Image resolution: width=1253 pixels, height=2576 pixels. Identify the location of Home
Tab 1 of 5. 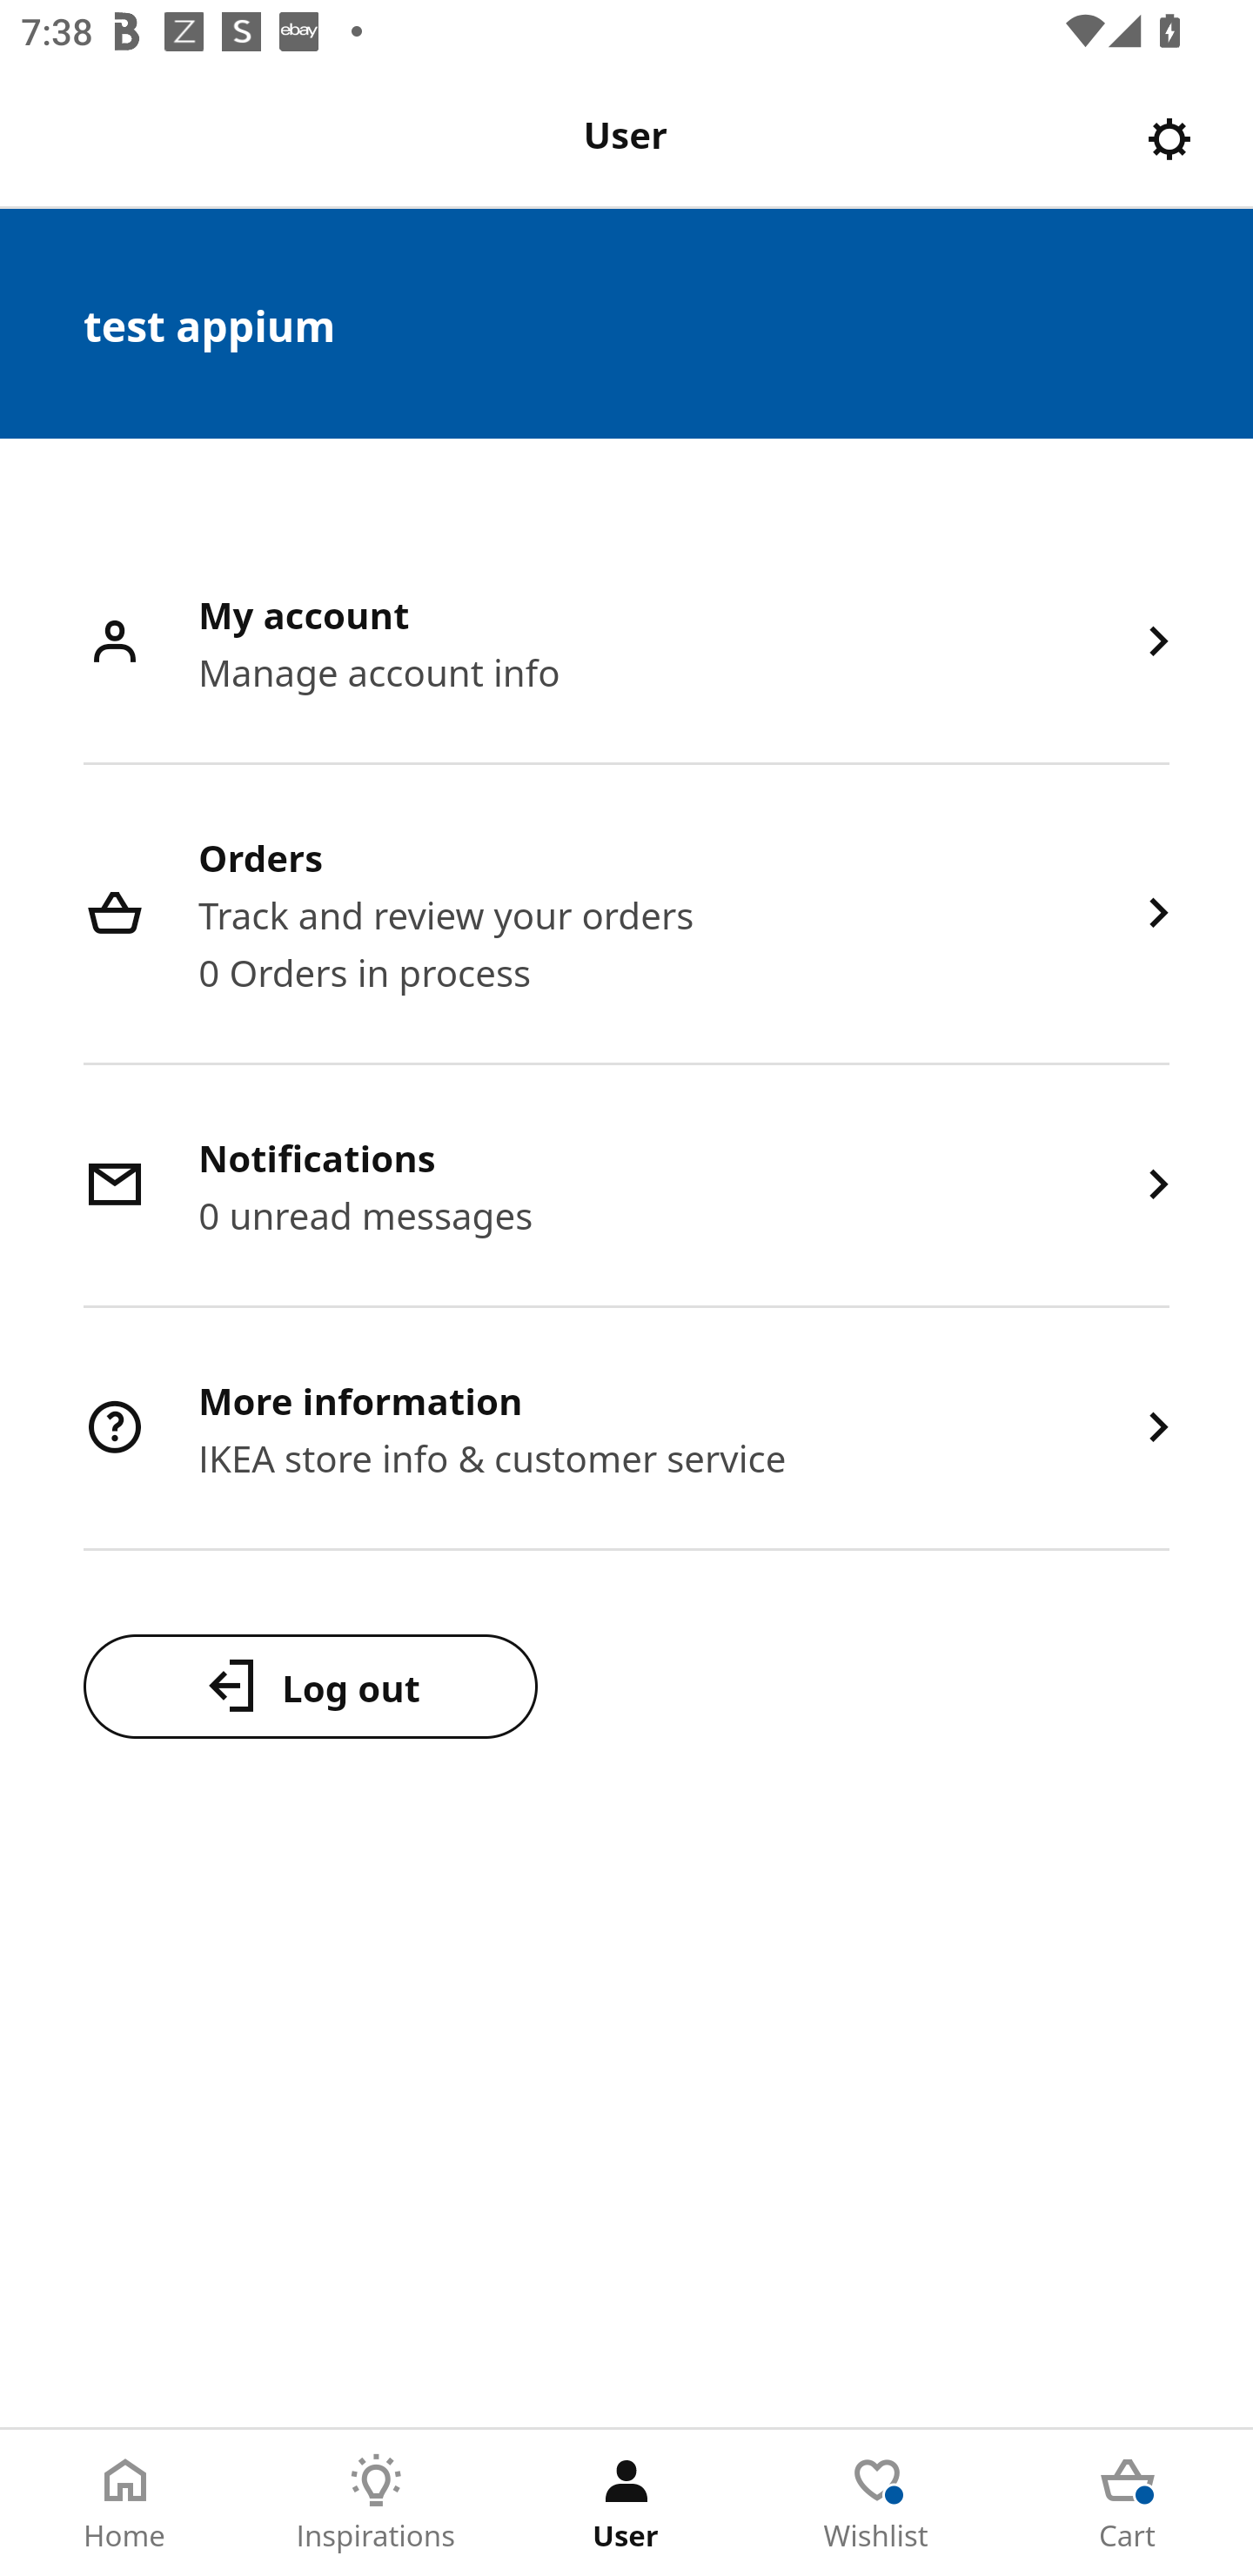
(125, 2503).